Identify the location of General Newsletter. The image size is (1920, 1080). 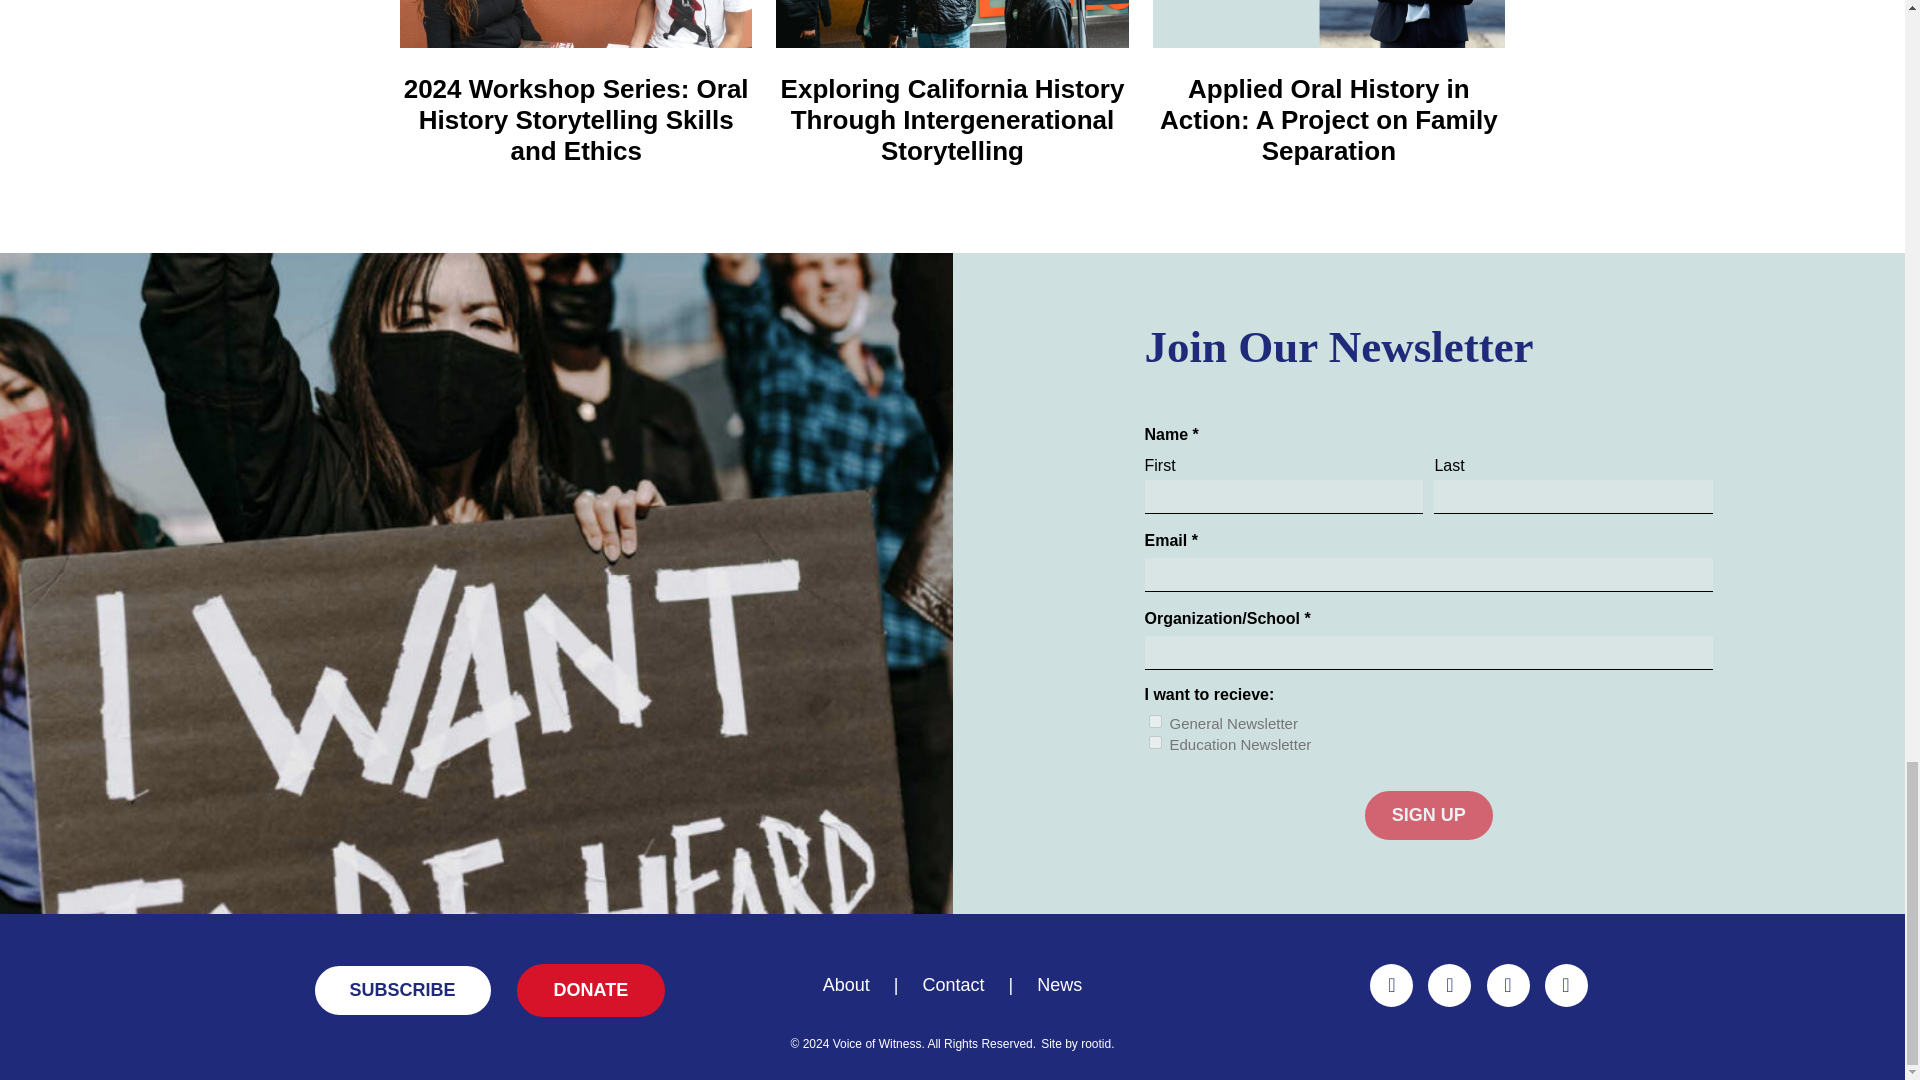
(1154, 720).